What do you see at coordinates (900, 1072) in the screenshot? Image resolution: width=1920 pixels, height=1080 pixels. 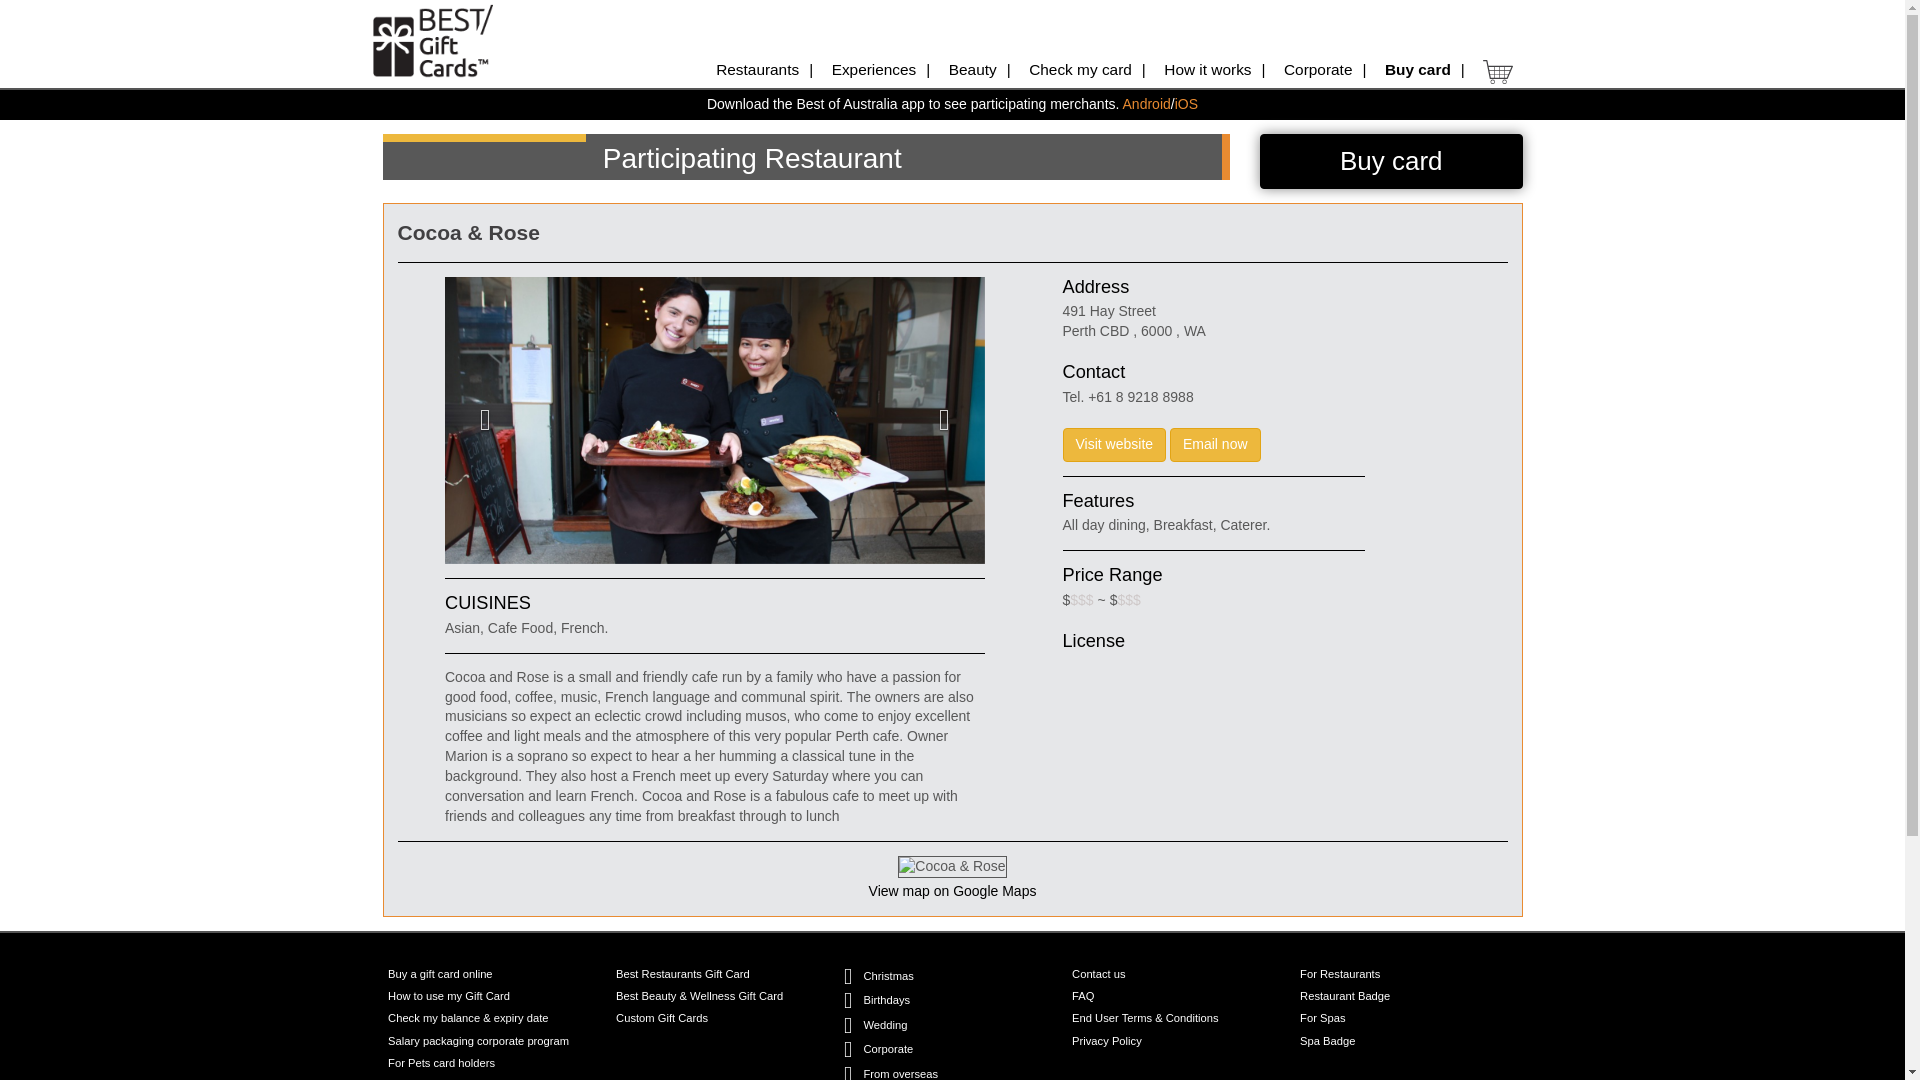 I see `From overseas` at bounding box center [900, 1072].